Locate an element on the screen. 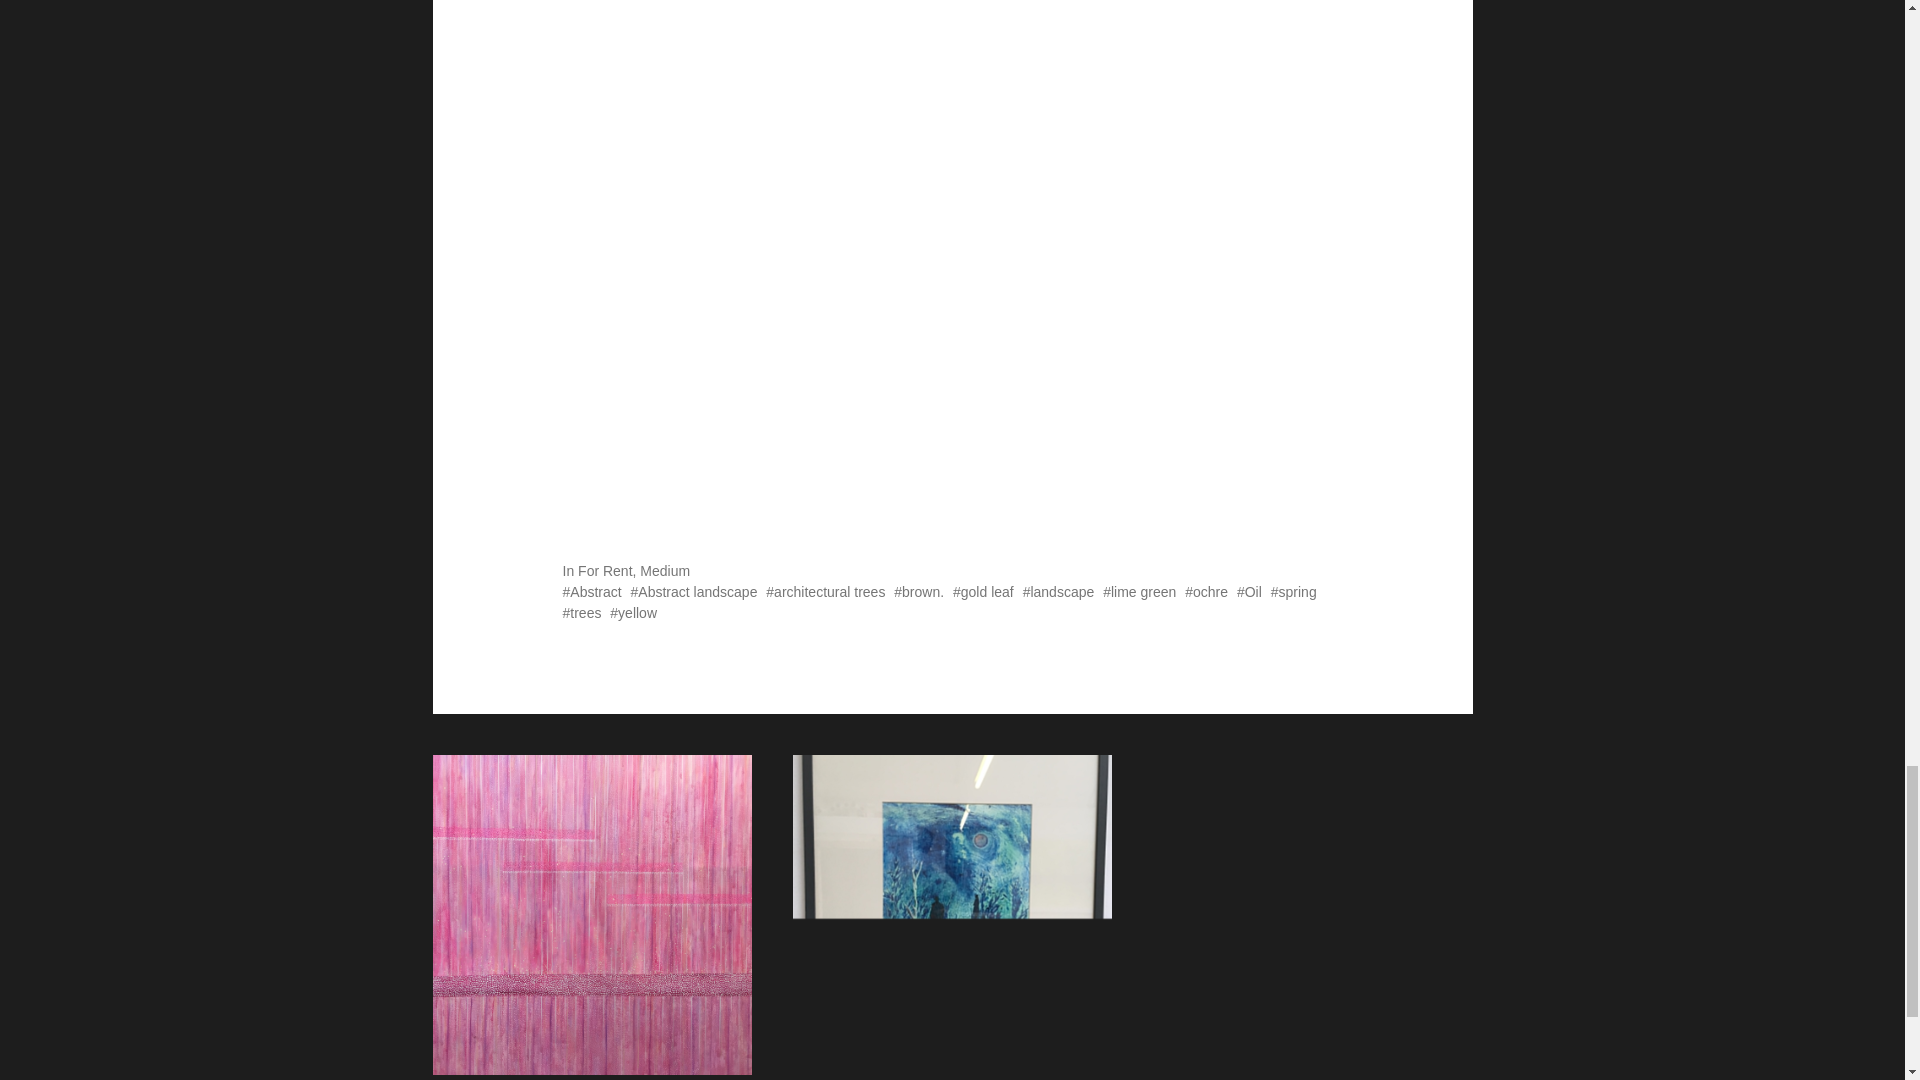  trees is located at coordinates (581, 612).